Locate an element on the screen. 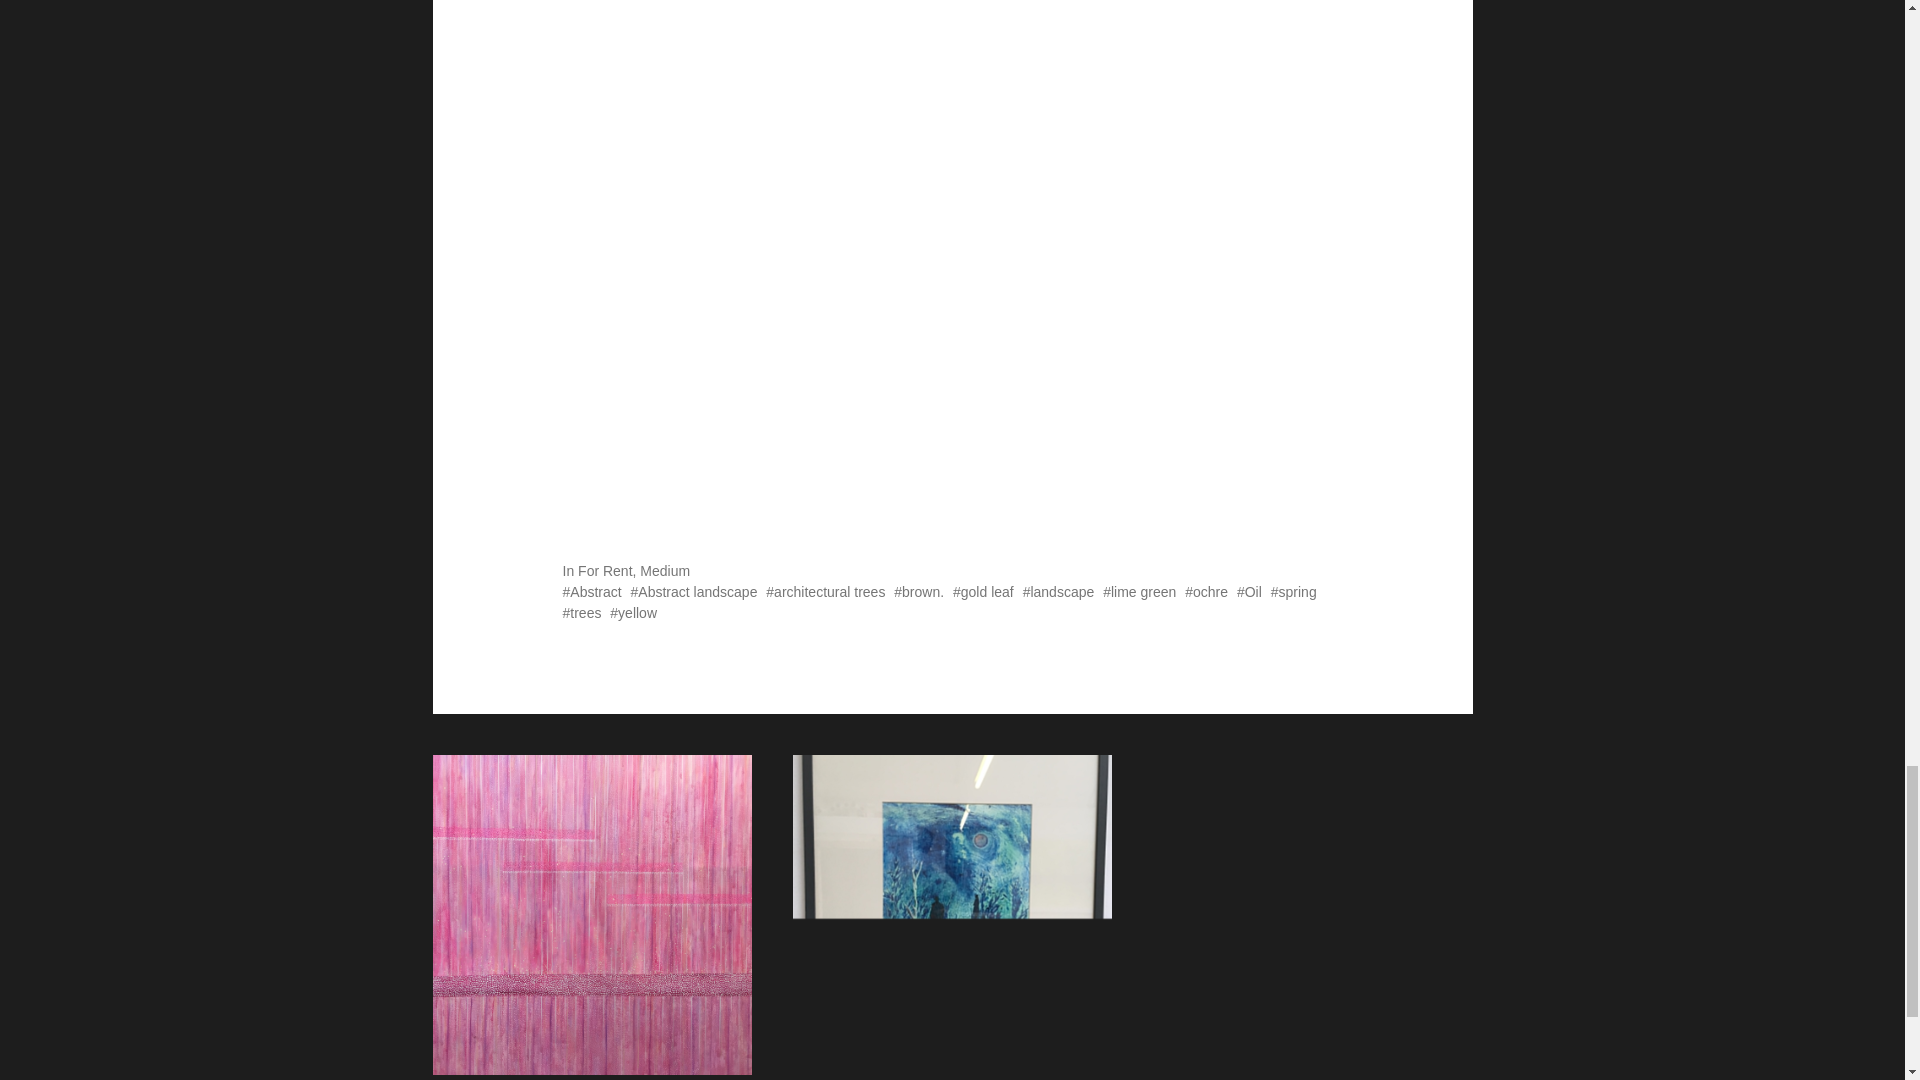  trees is located at coordinates (581, 612).